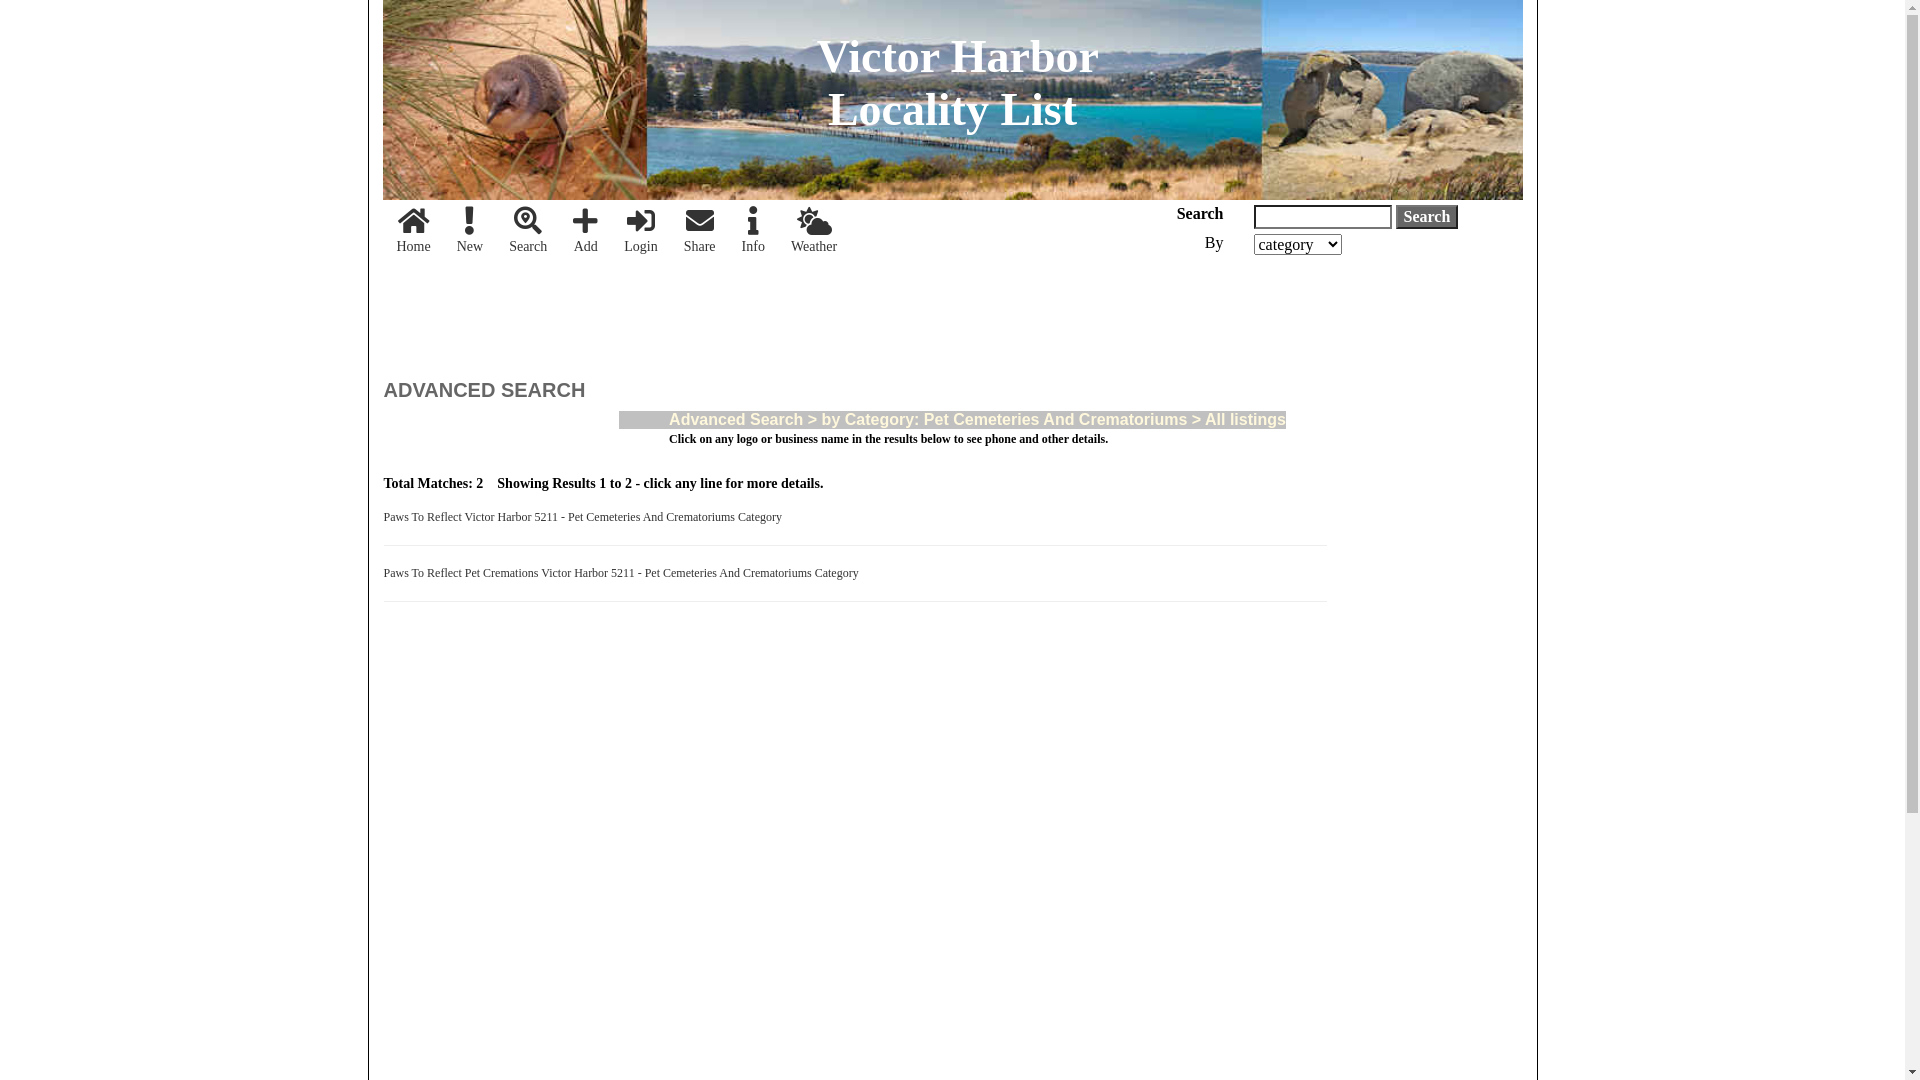  I want to click on Info, so click(754, 232).